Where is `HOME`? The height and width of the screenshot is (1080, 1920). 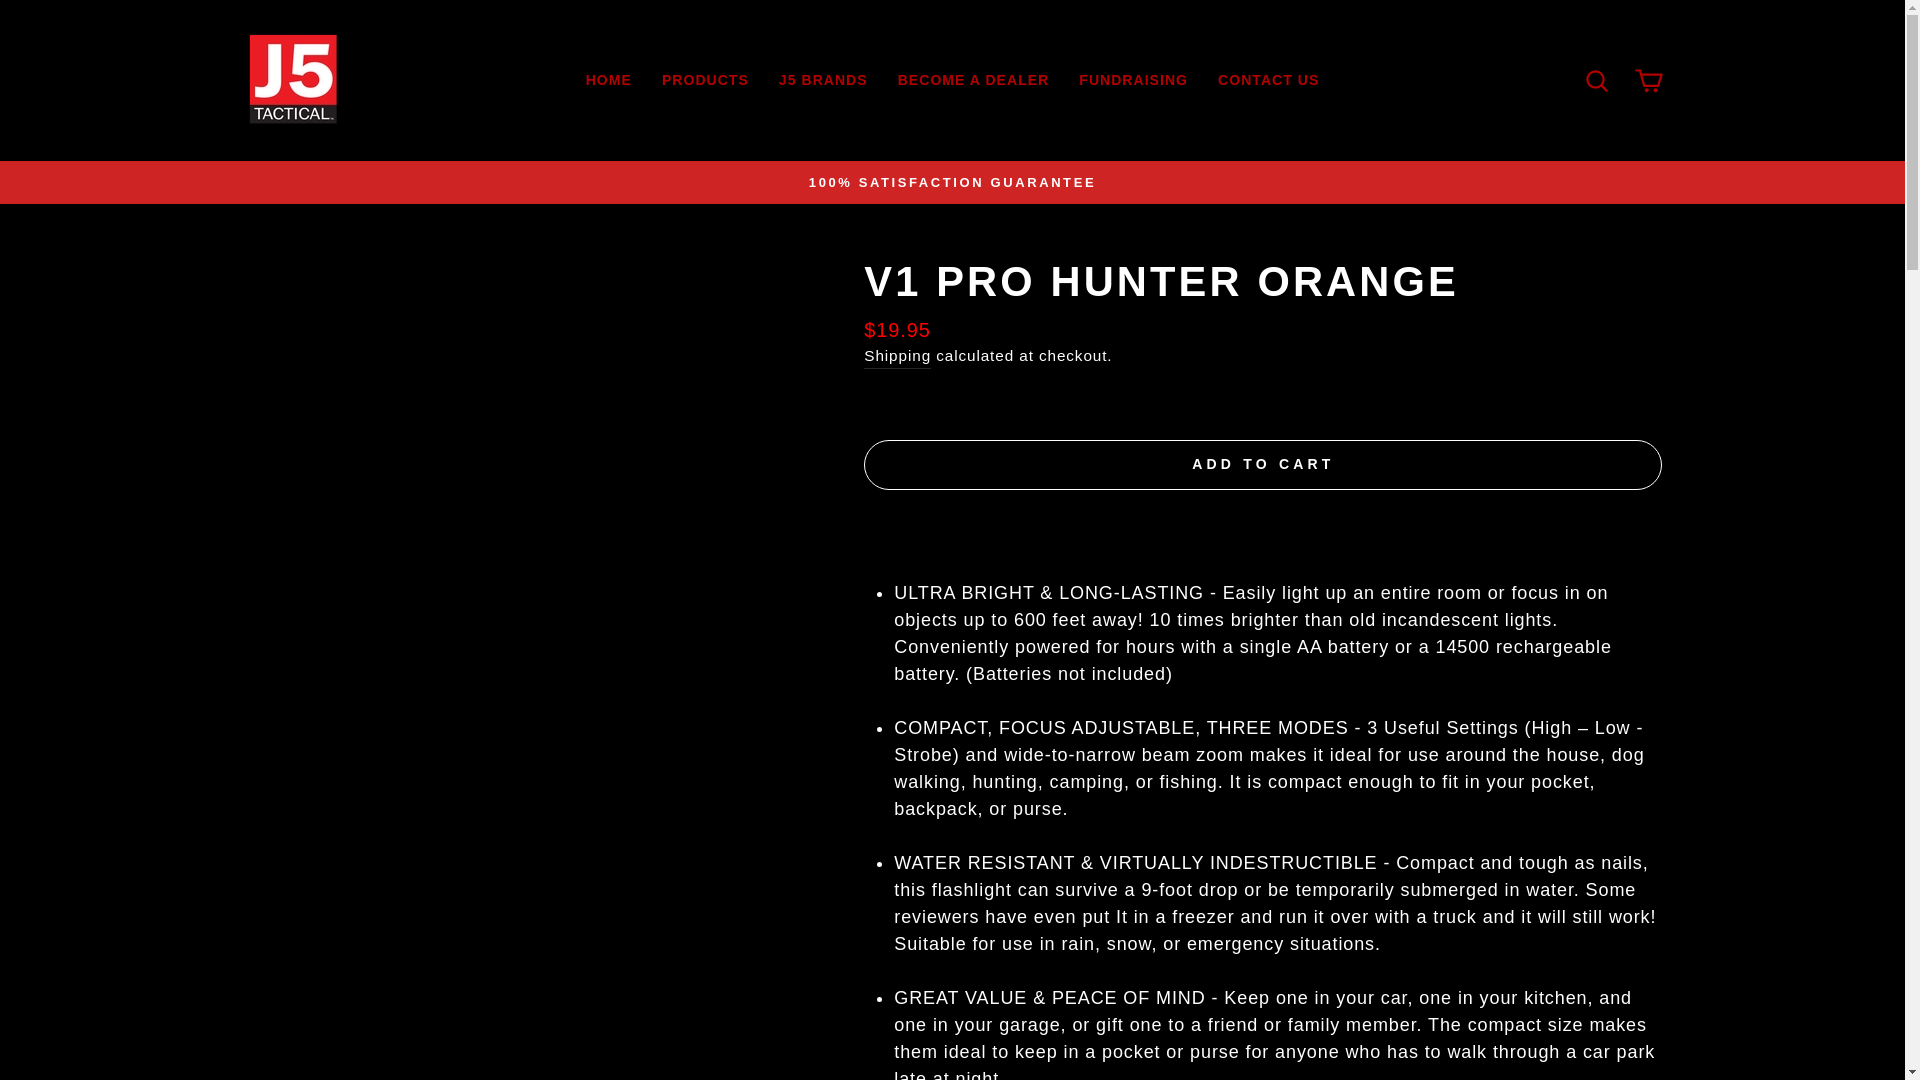 HOME is located at coordinates (608, 80).